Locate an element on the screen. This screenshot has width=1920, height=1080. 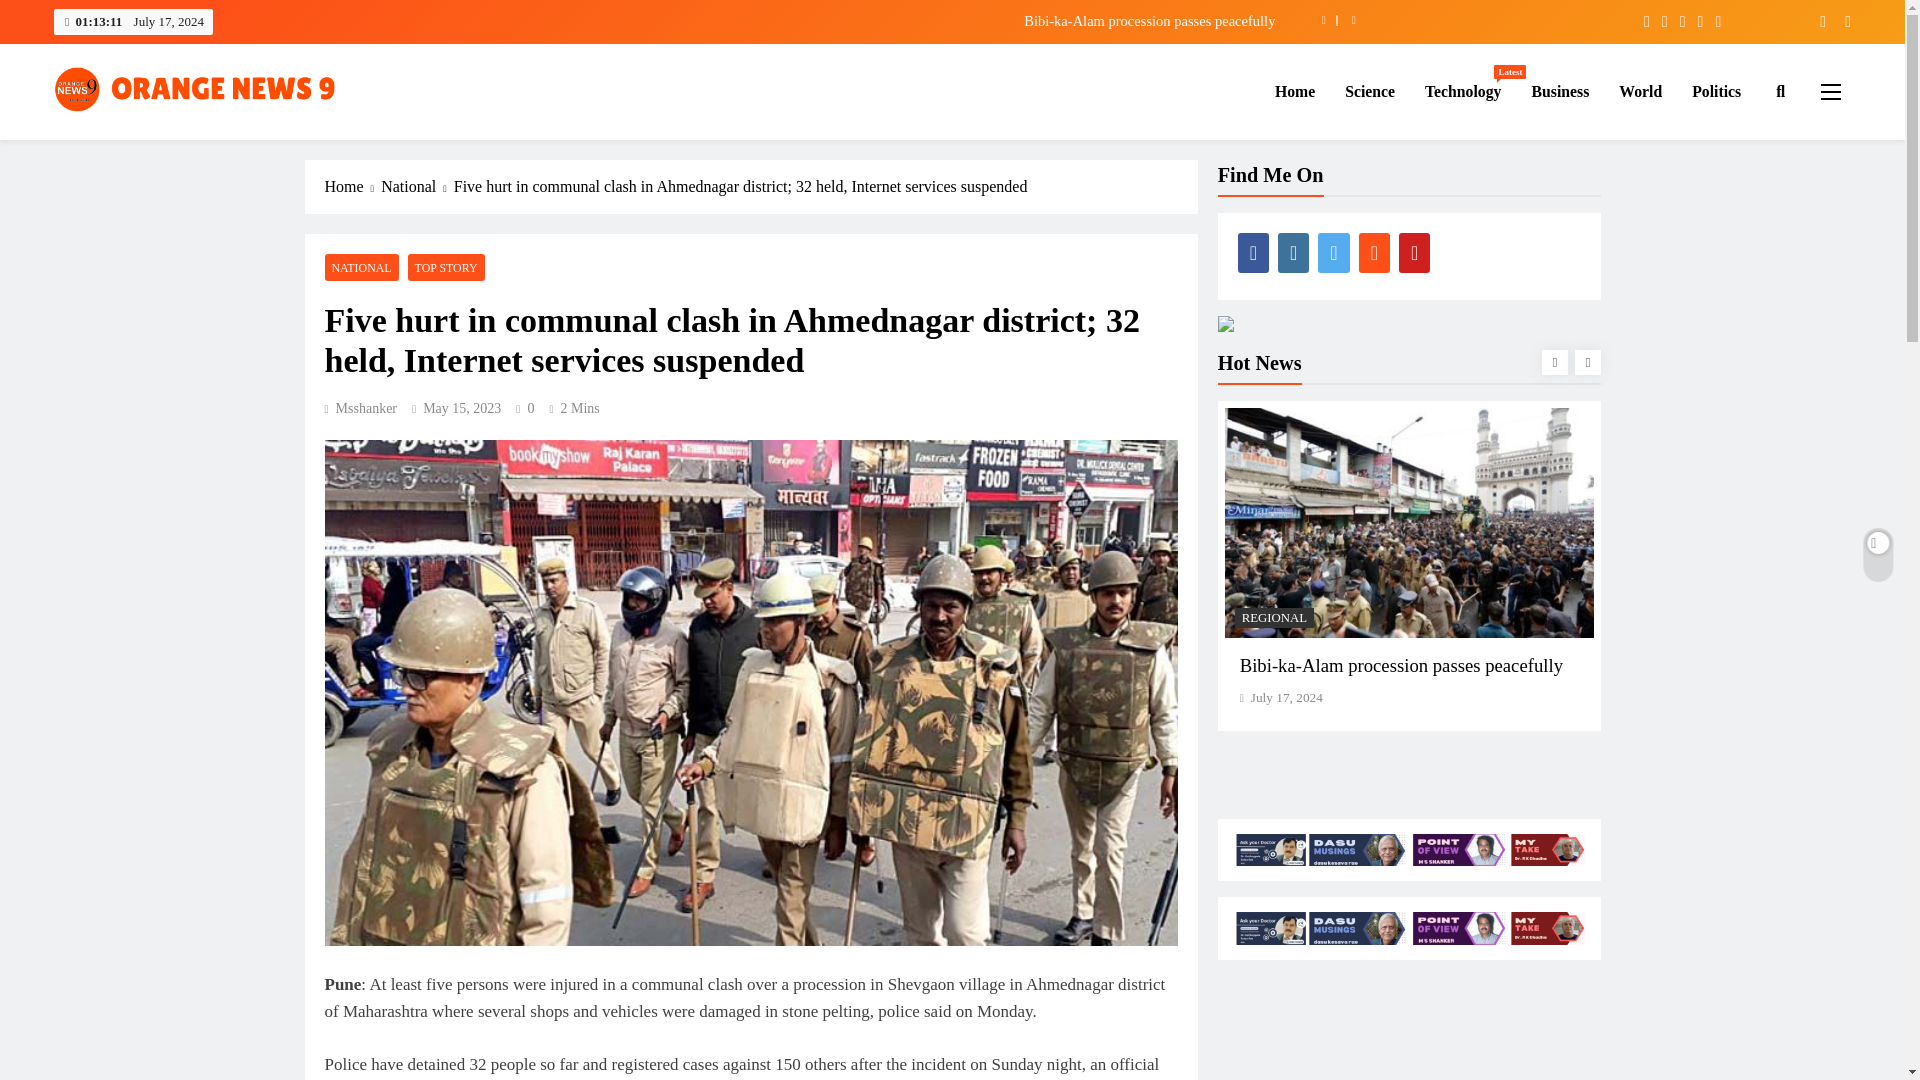
World is located at coordinates (1640, 91).